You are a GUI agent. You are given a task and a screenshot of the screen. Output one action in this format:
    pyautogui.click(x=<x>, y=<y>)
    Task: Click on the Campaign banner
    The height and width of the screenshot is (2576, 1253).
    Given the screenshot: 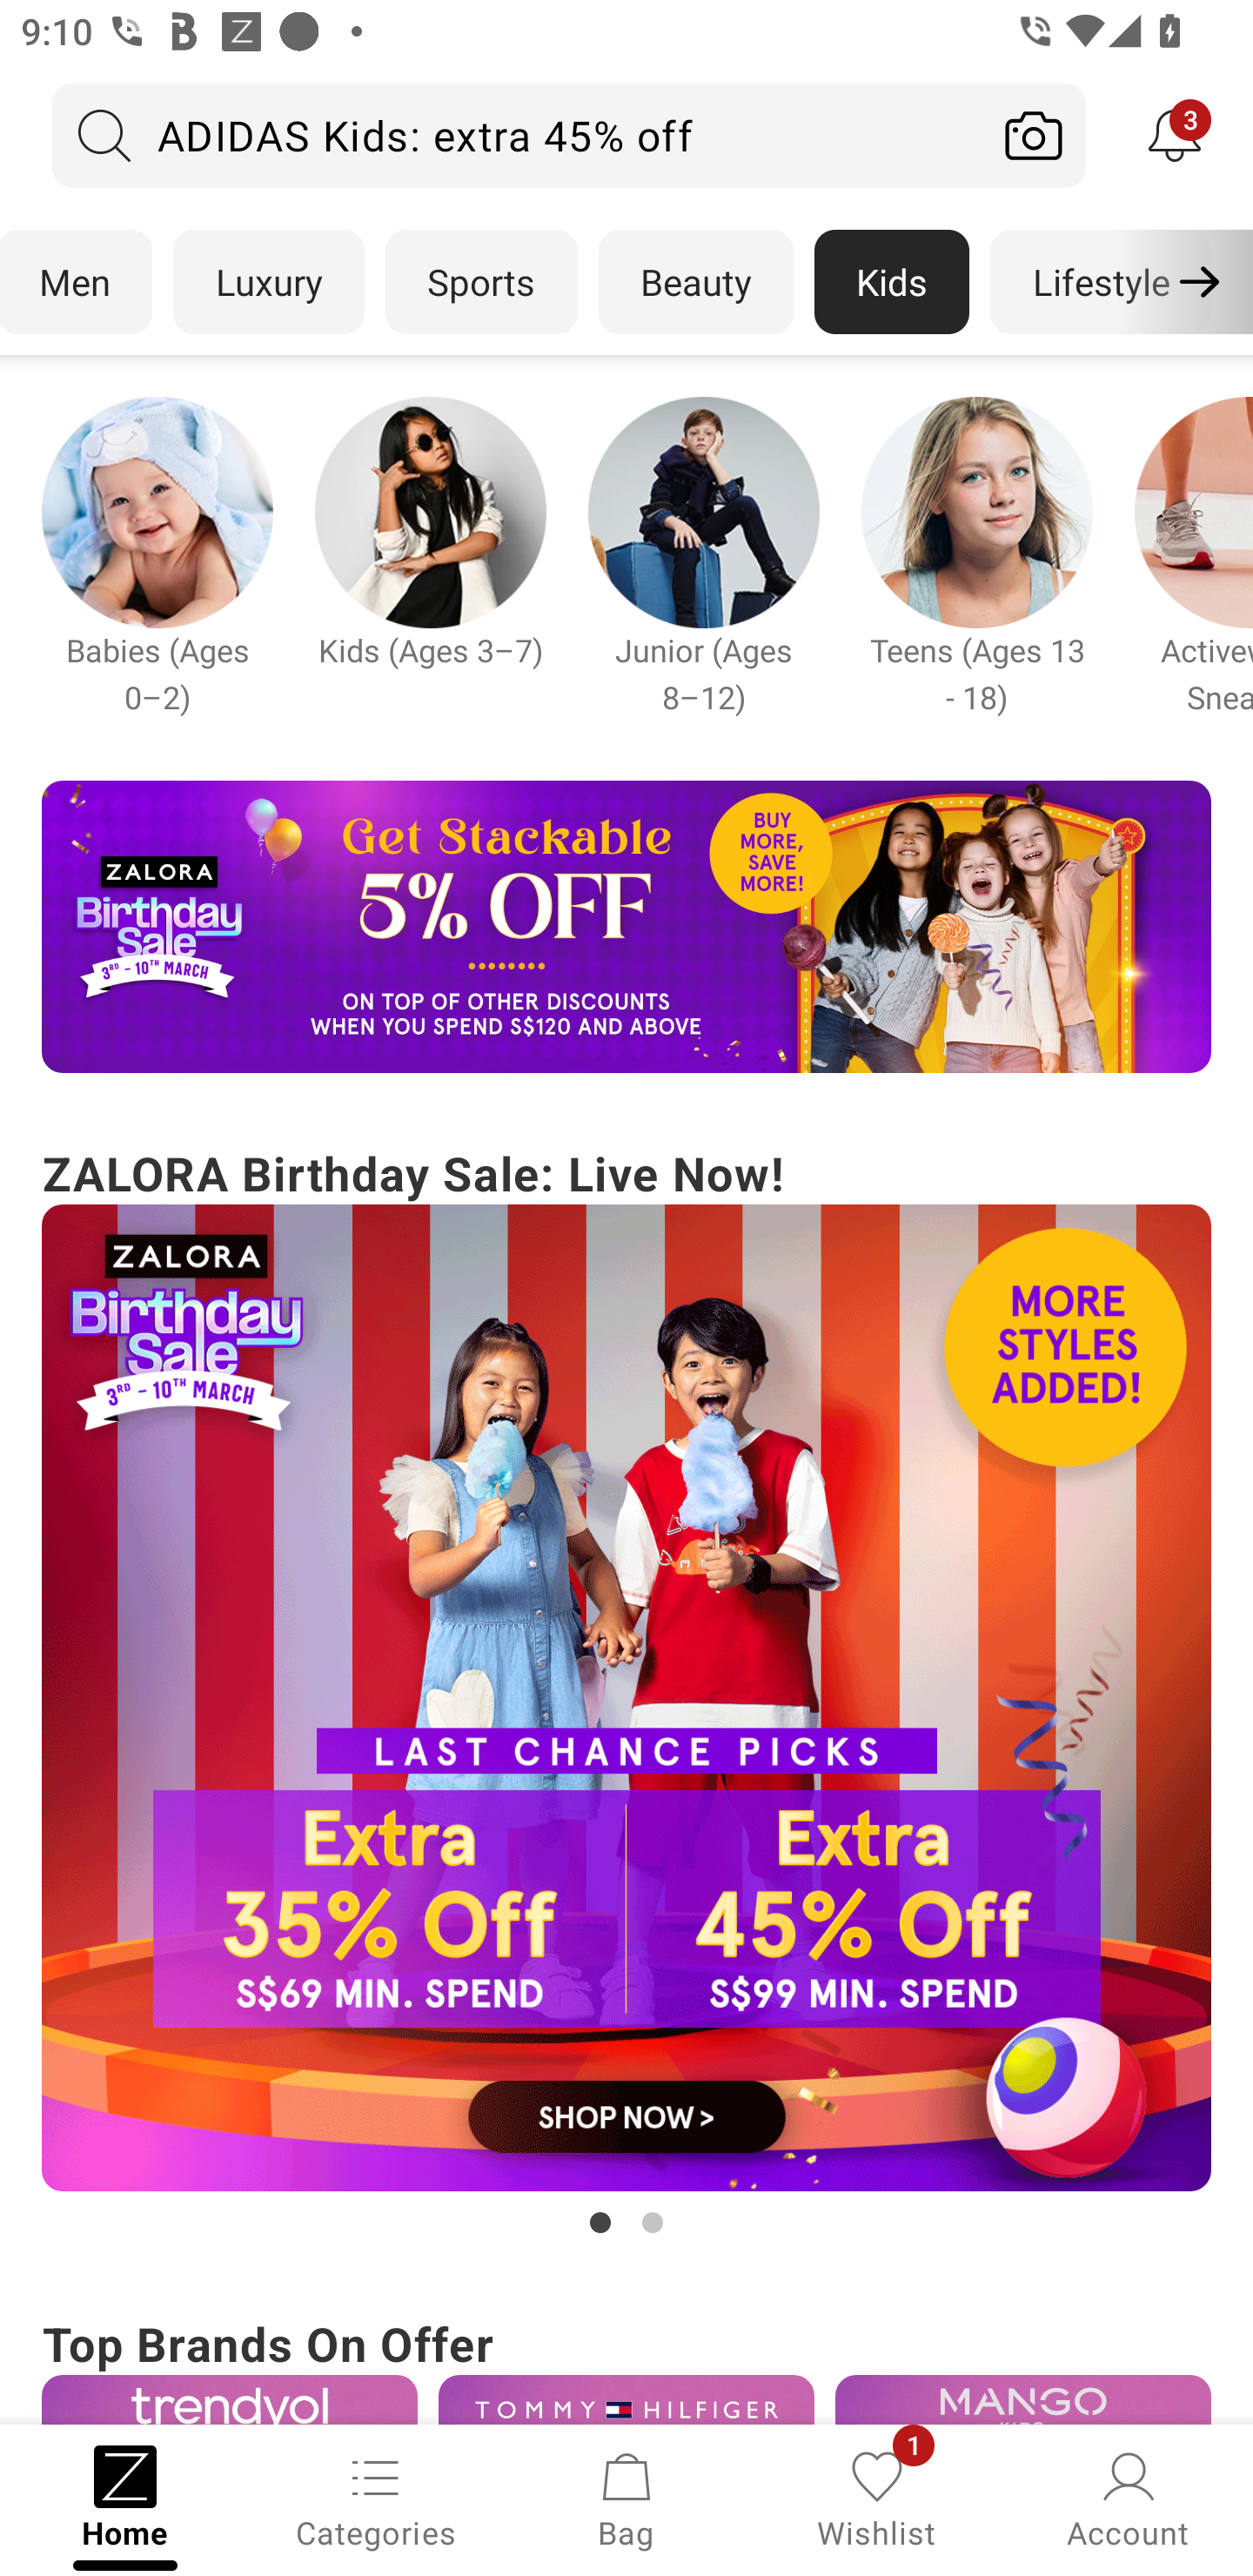 What is the action you would take?
    pyautogui.click(x=229, y=2399)
    